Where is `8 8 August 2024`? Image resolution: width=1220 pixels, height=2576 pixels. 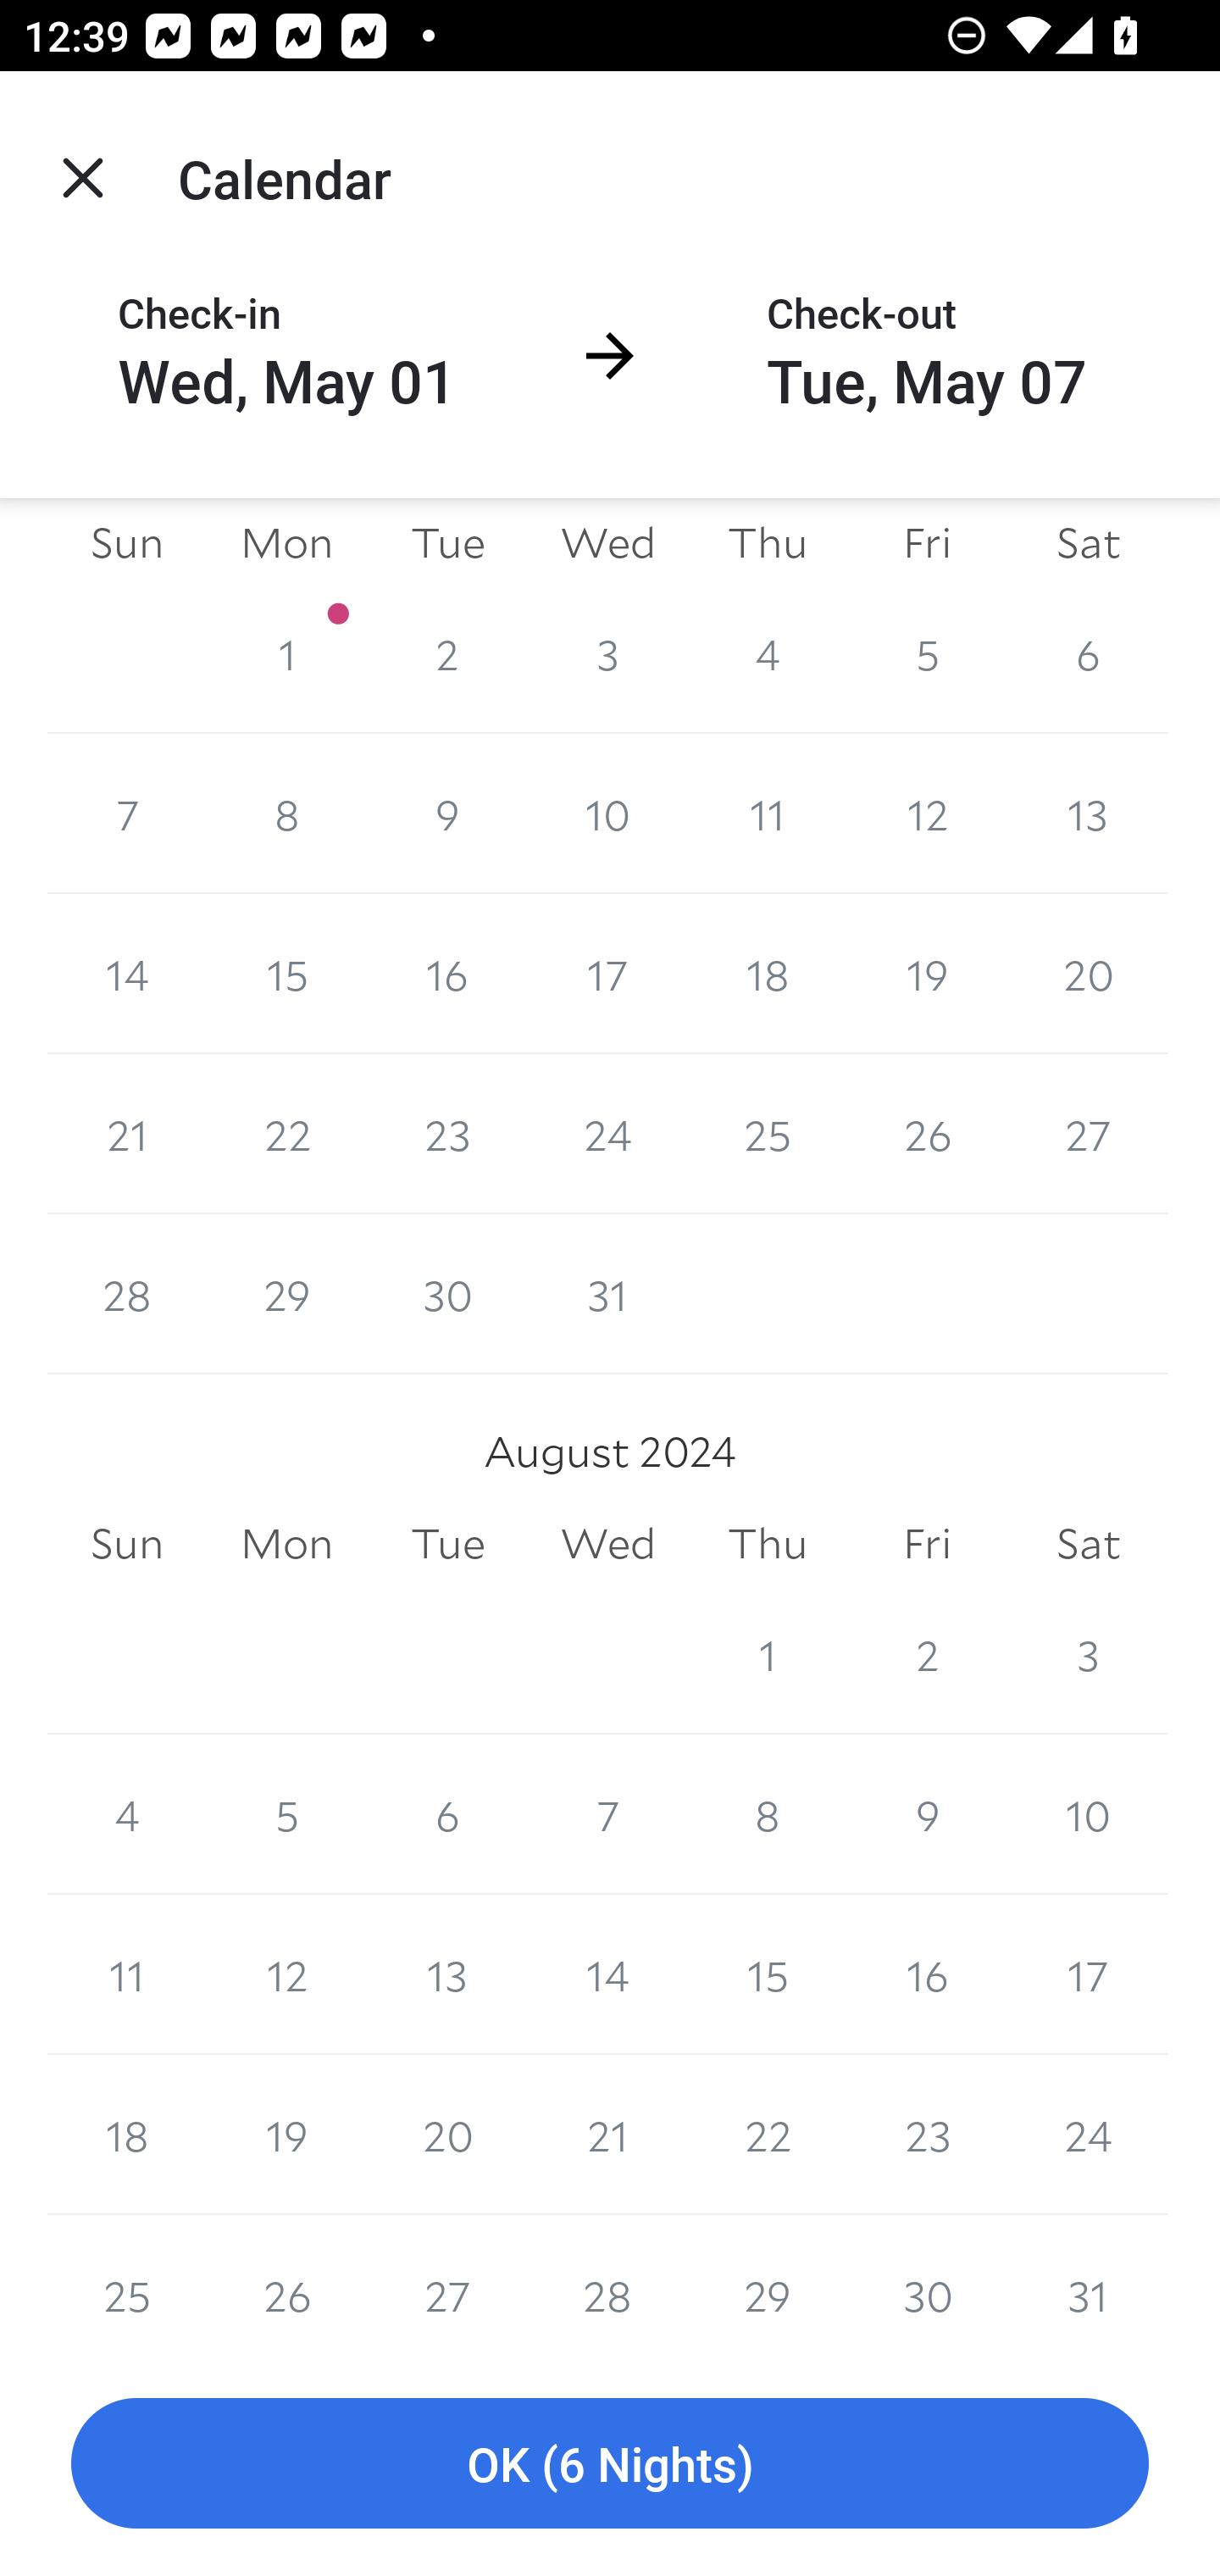
8 8 August 2024 is located at coordinates (768, 1814).